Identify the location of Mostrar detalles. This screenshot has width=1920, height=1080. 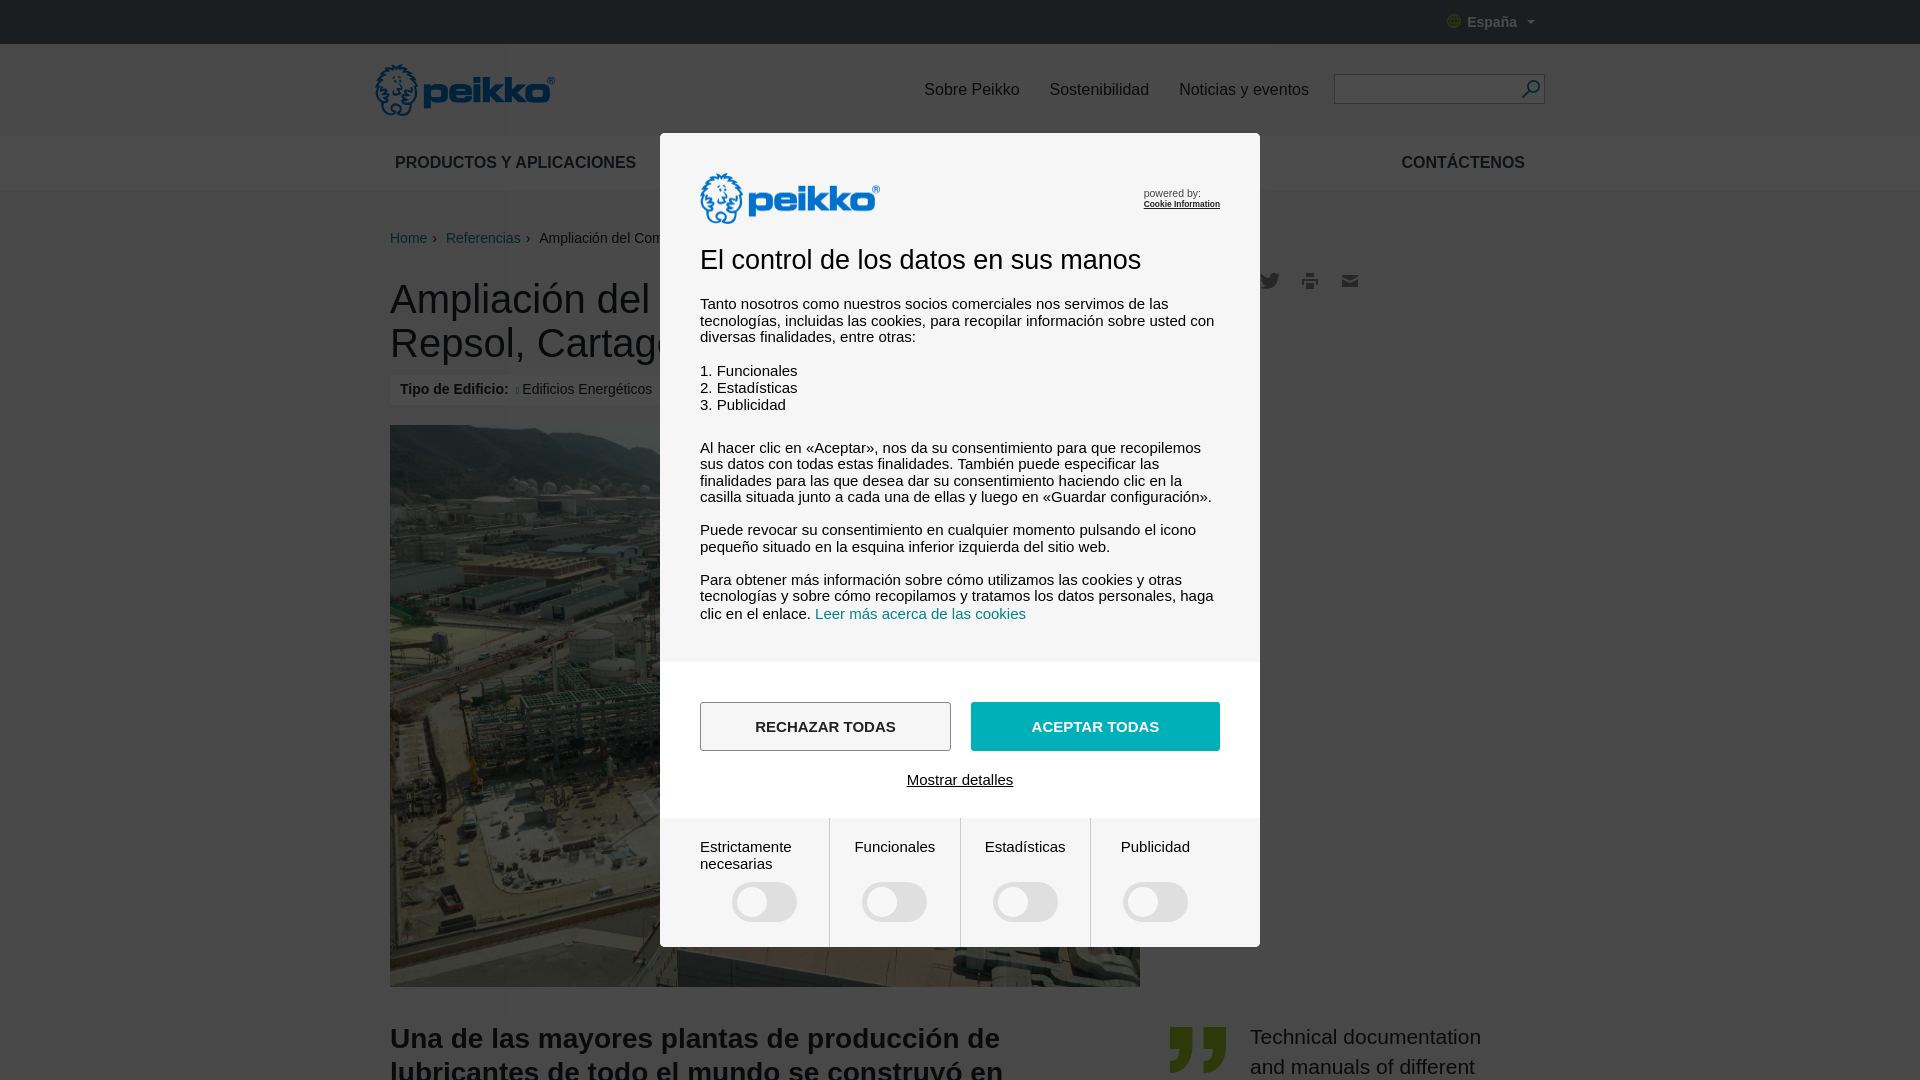
(960, 780).